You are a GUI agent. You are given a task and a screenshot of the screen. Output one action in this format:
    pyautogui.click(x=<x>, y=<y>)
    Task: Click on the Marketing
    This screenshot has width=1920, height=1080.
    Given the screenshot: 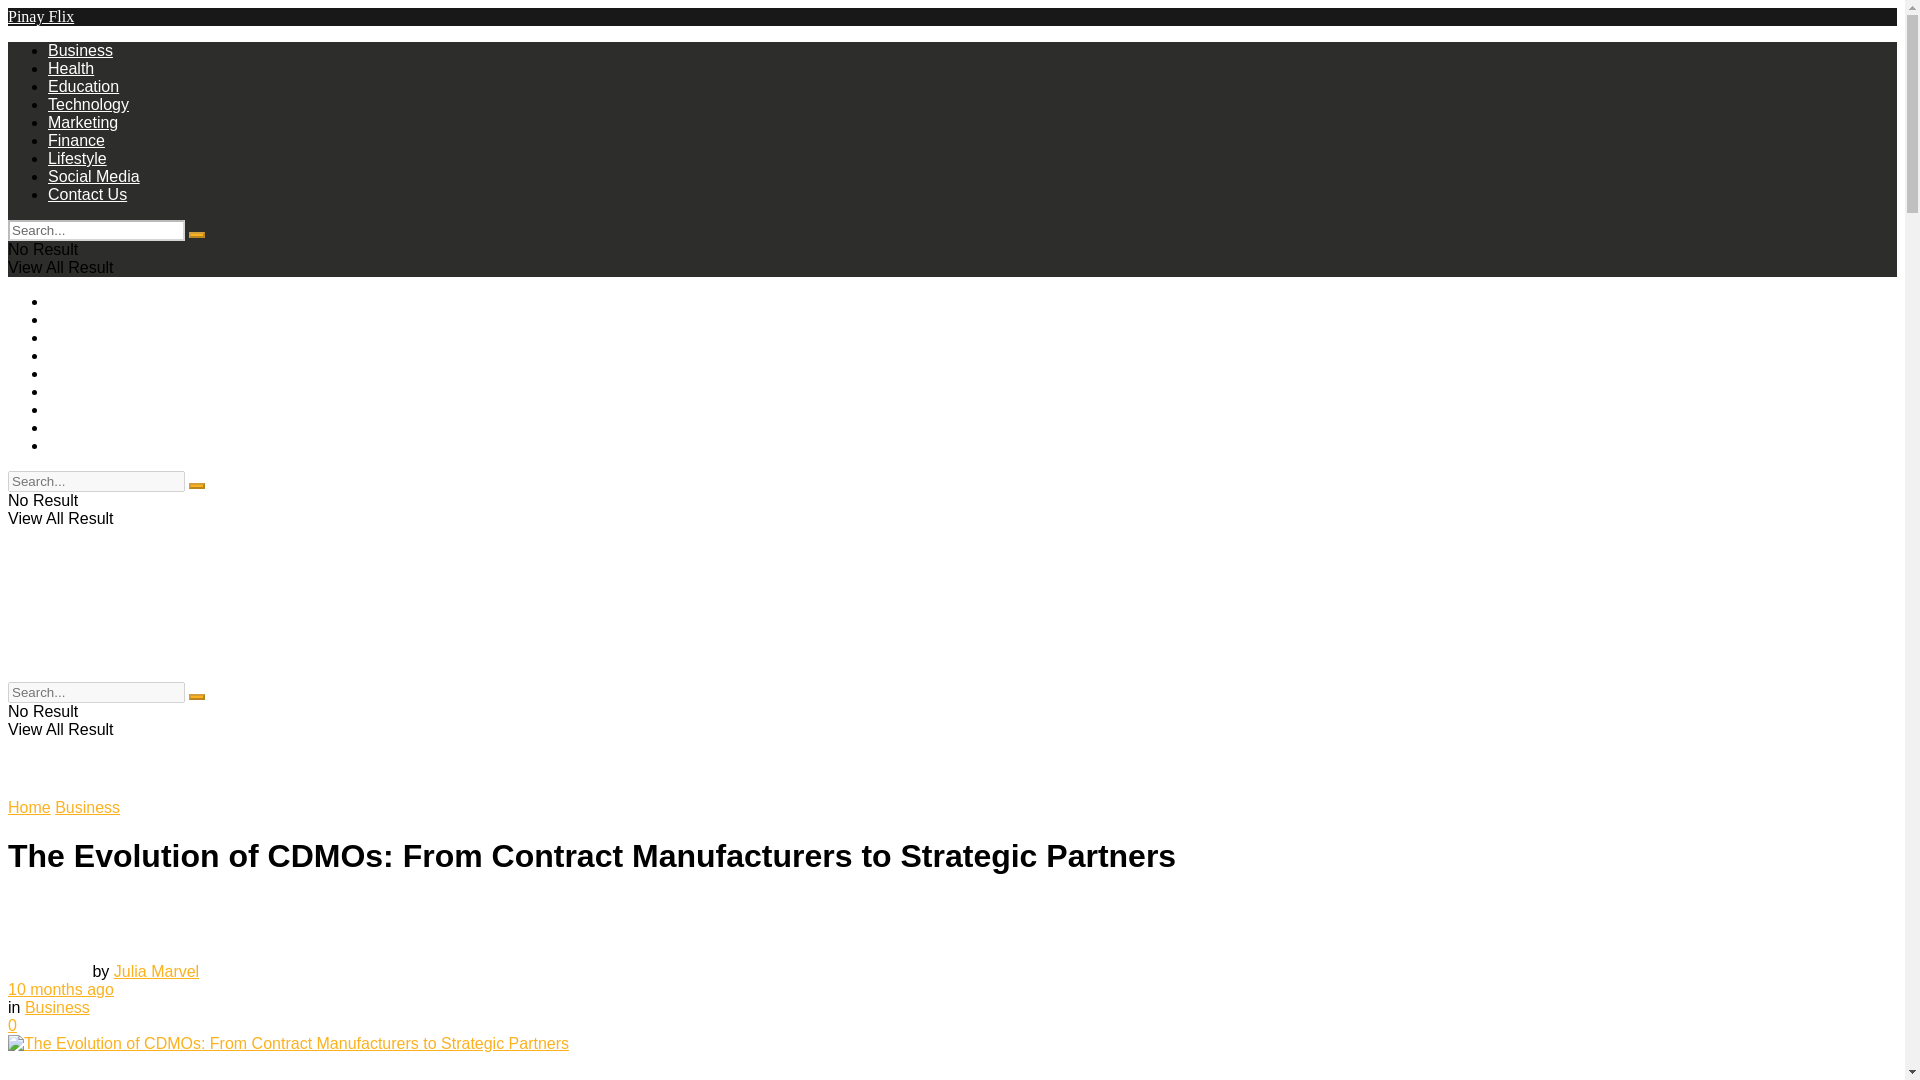 What is the action you would take?
    pyautogui.click(x=82, y=374)
    